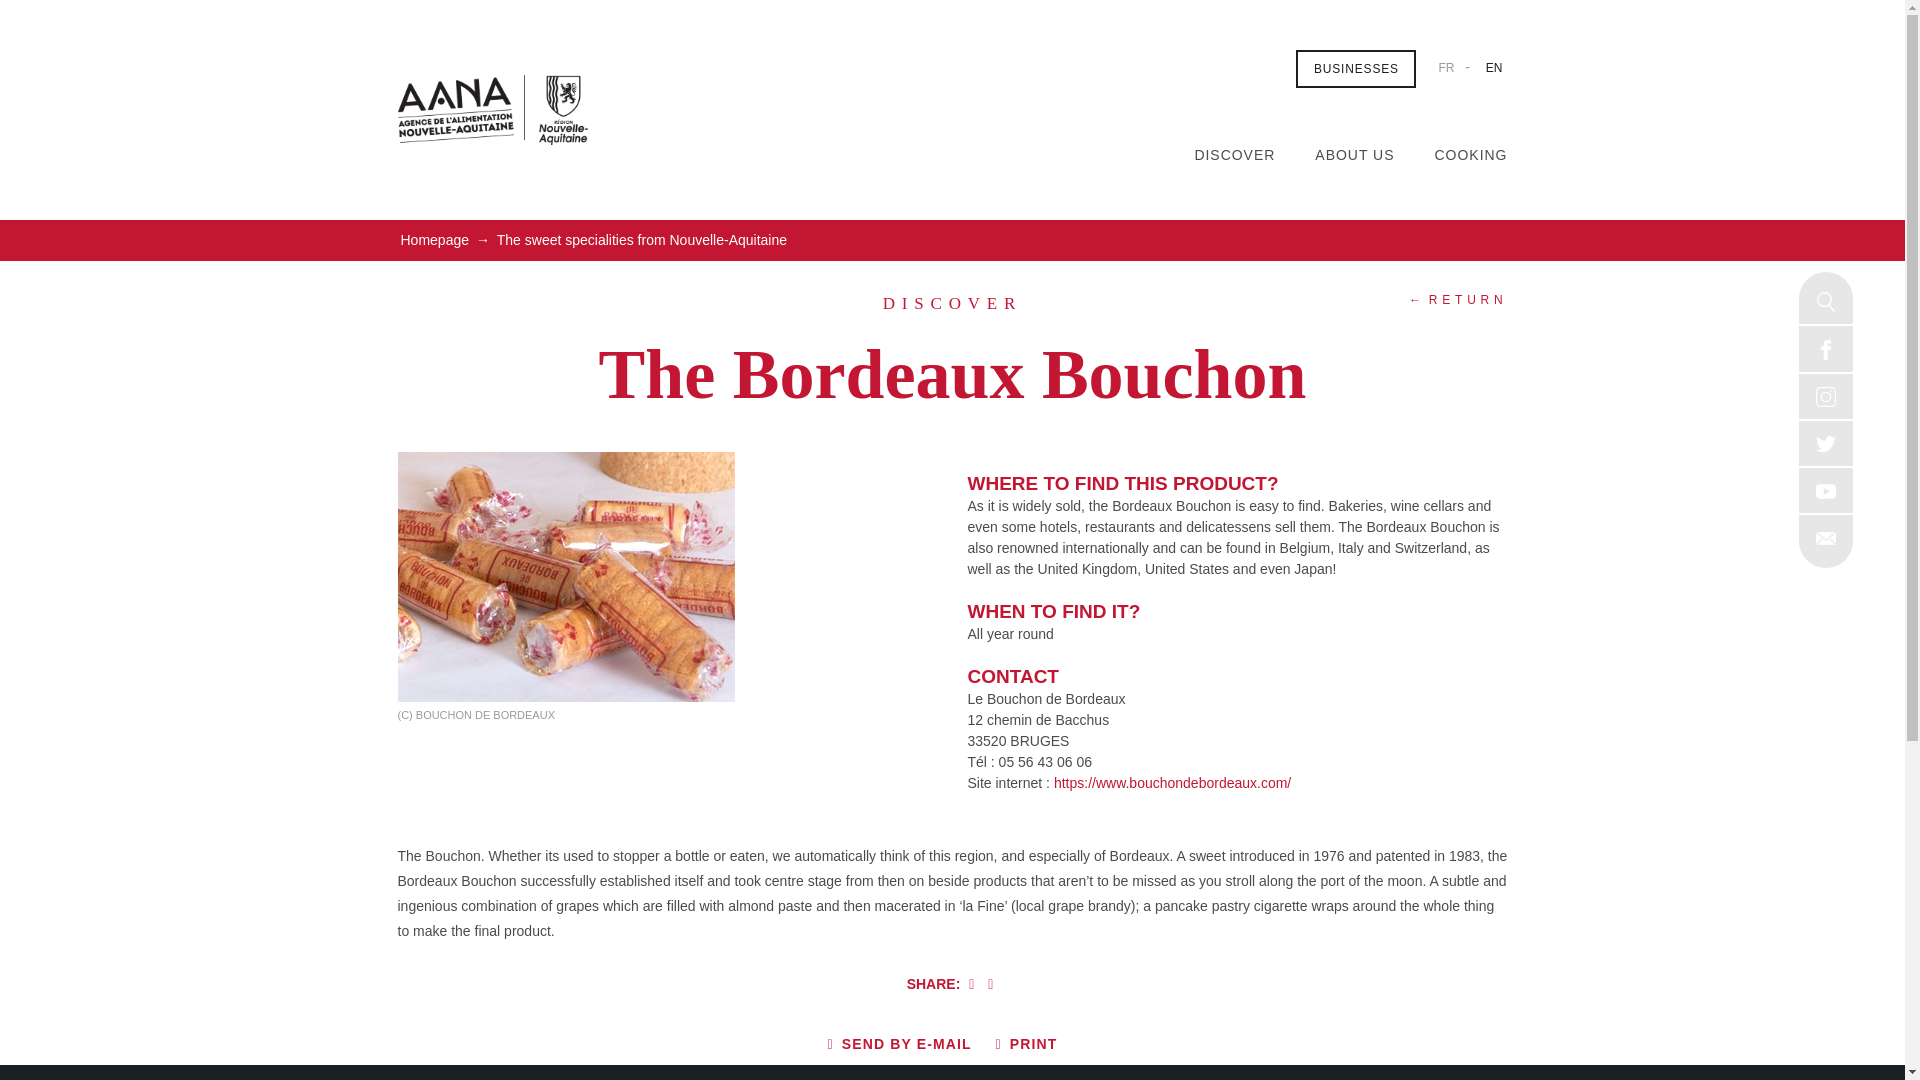 The width and height of the screenshot is (1920, 1080). What do you see at coordinates (1026, 1044) in the screenshot?
I see `PRINT` at bounding box center [1026, 1044].